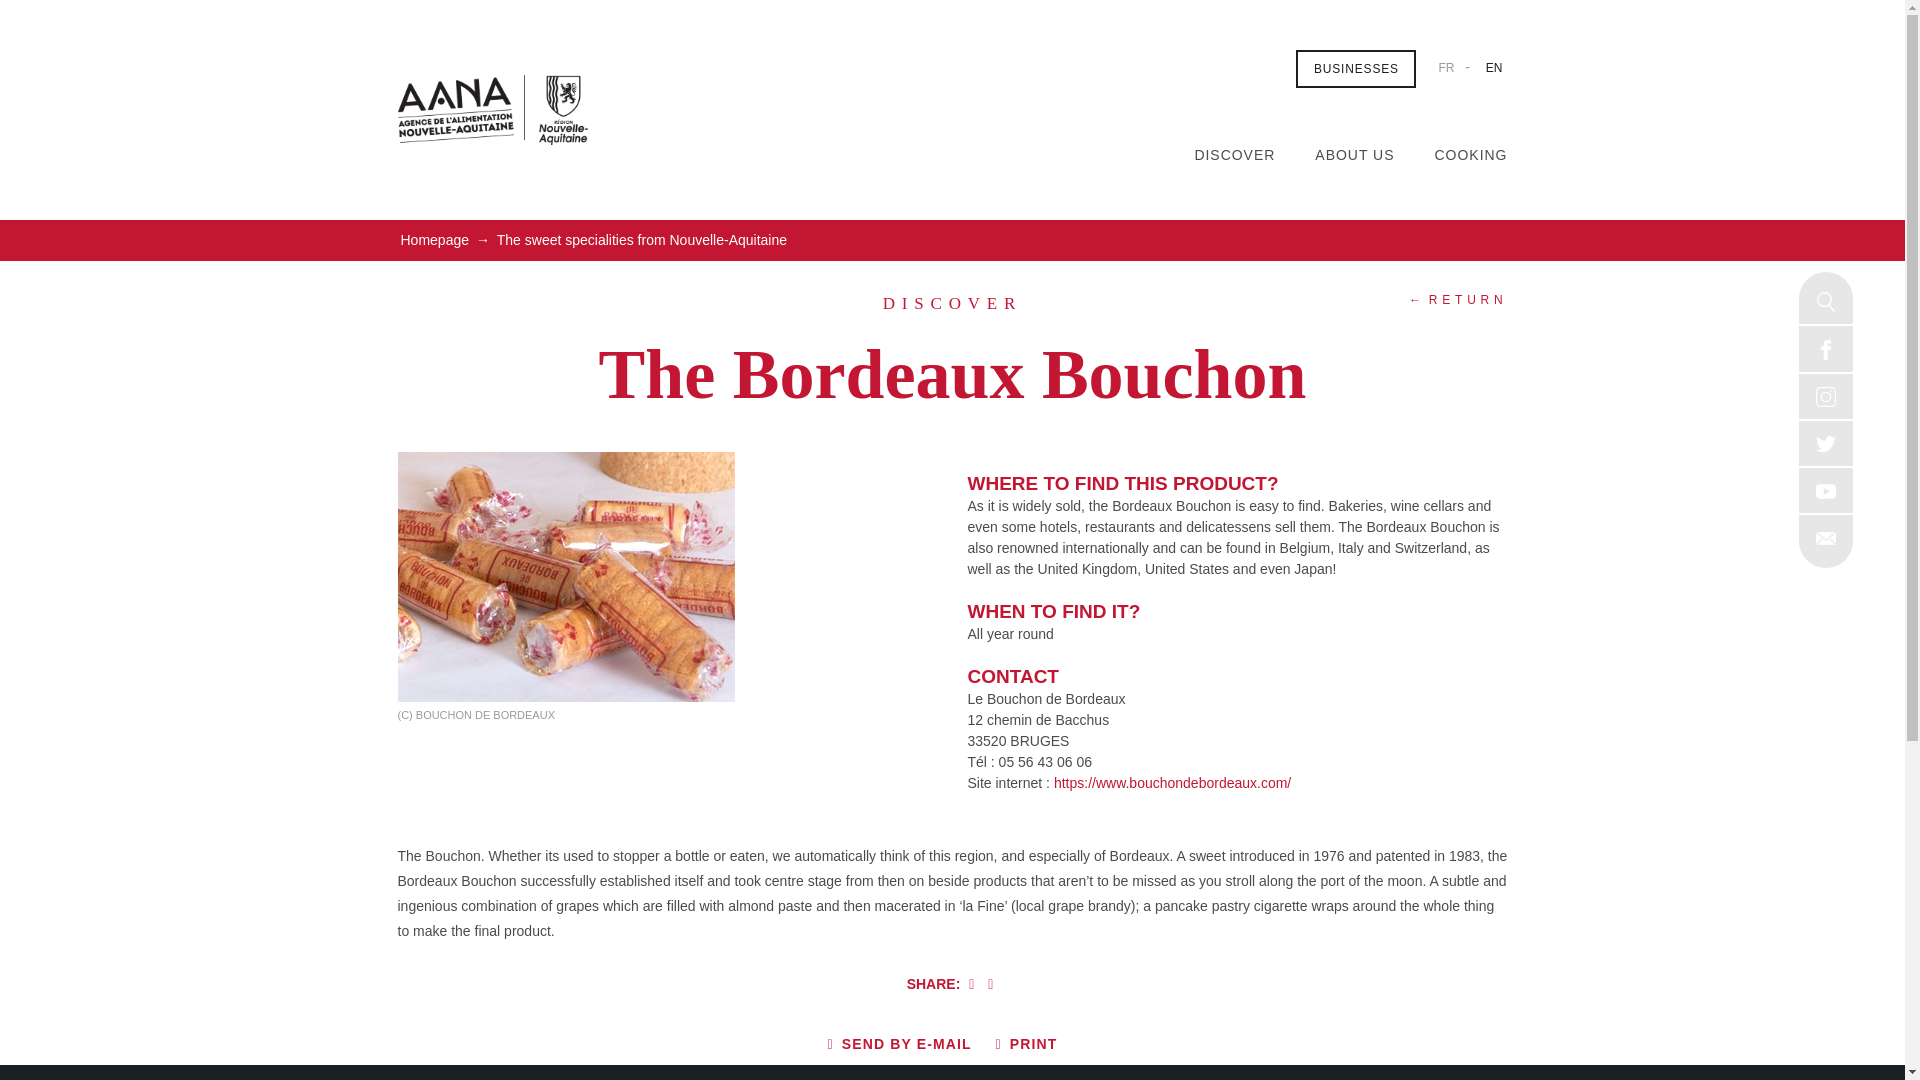 The width and height of the screenshot is (1920, 1080). What do you see at coordinates (1026, 1044) in the screenshot?
I see `PRINT` at bounding box center [1026, 1044].